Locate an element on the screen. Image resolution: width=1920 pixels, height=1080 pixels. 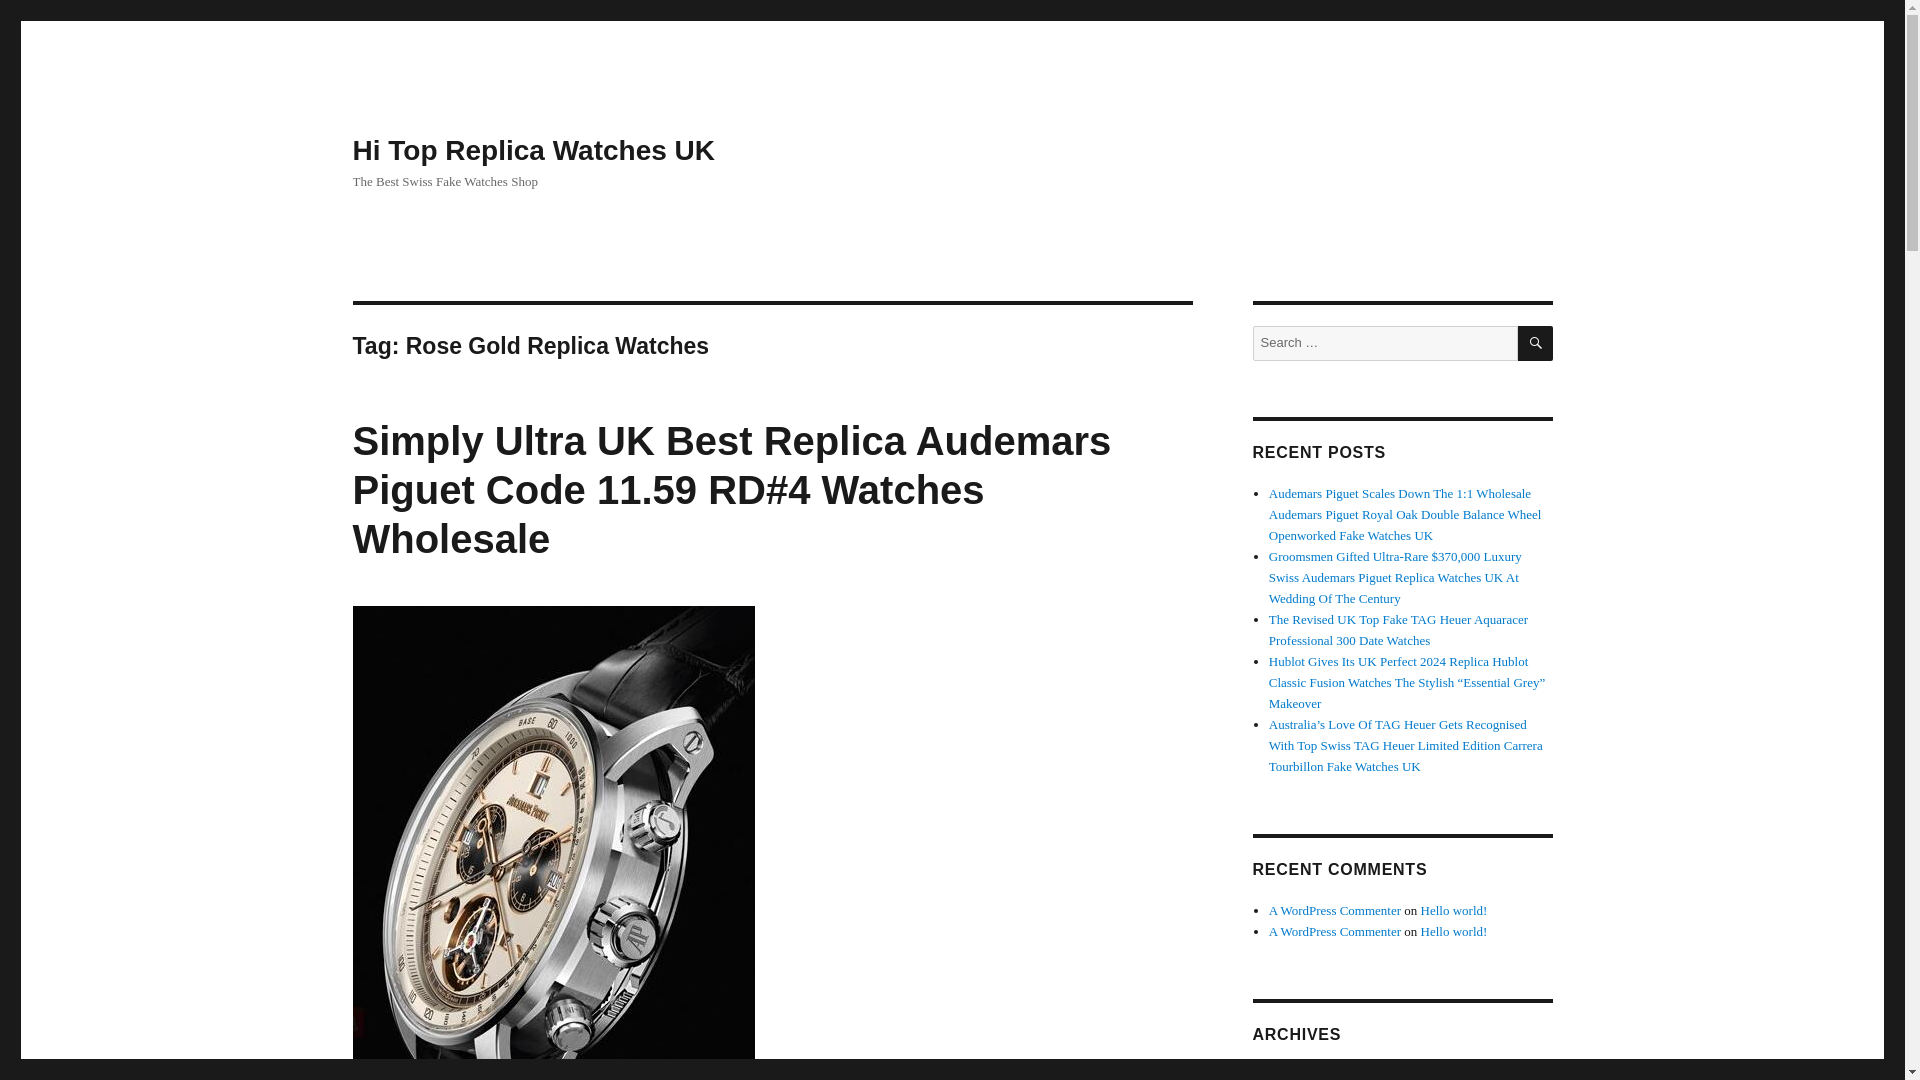
Hi Top Replica Watches UK is located at coordinates (532, 150).